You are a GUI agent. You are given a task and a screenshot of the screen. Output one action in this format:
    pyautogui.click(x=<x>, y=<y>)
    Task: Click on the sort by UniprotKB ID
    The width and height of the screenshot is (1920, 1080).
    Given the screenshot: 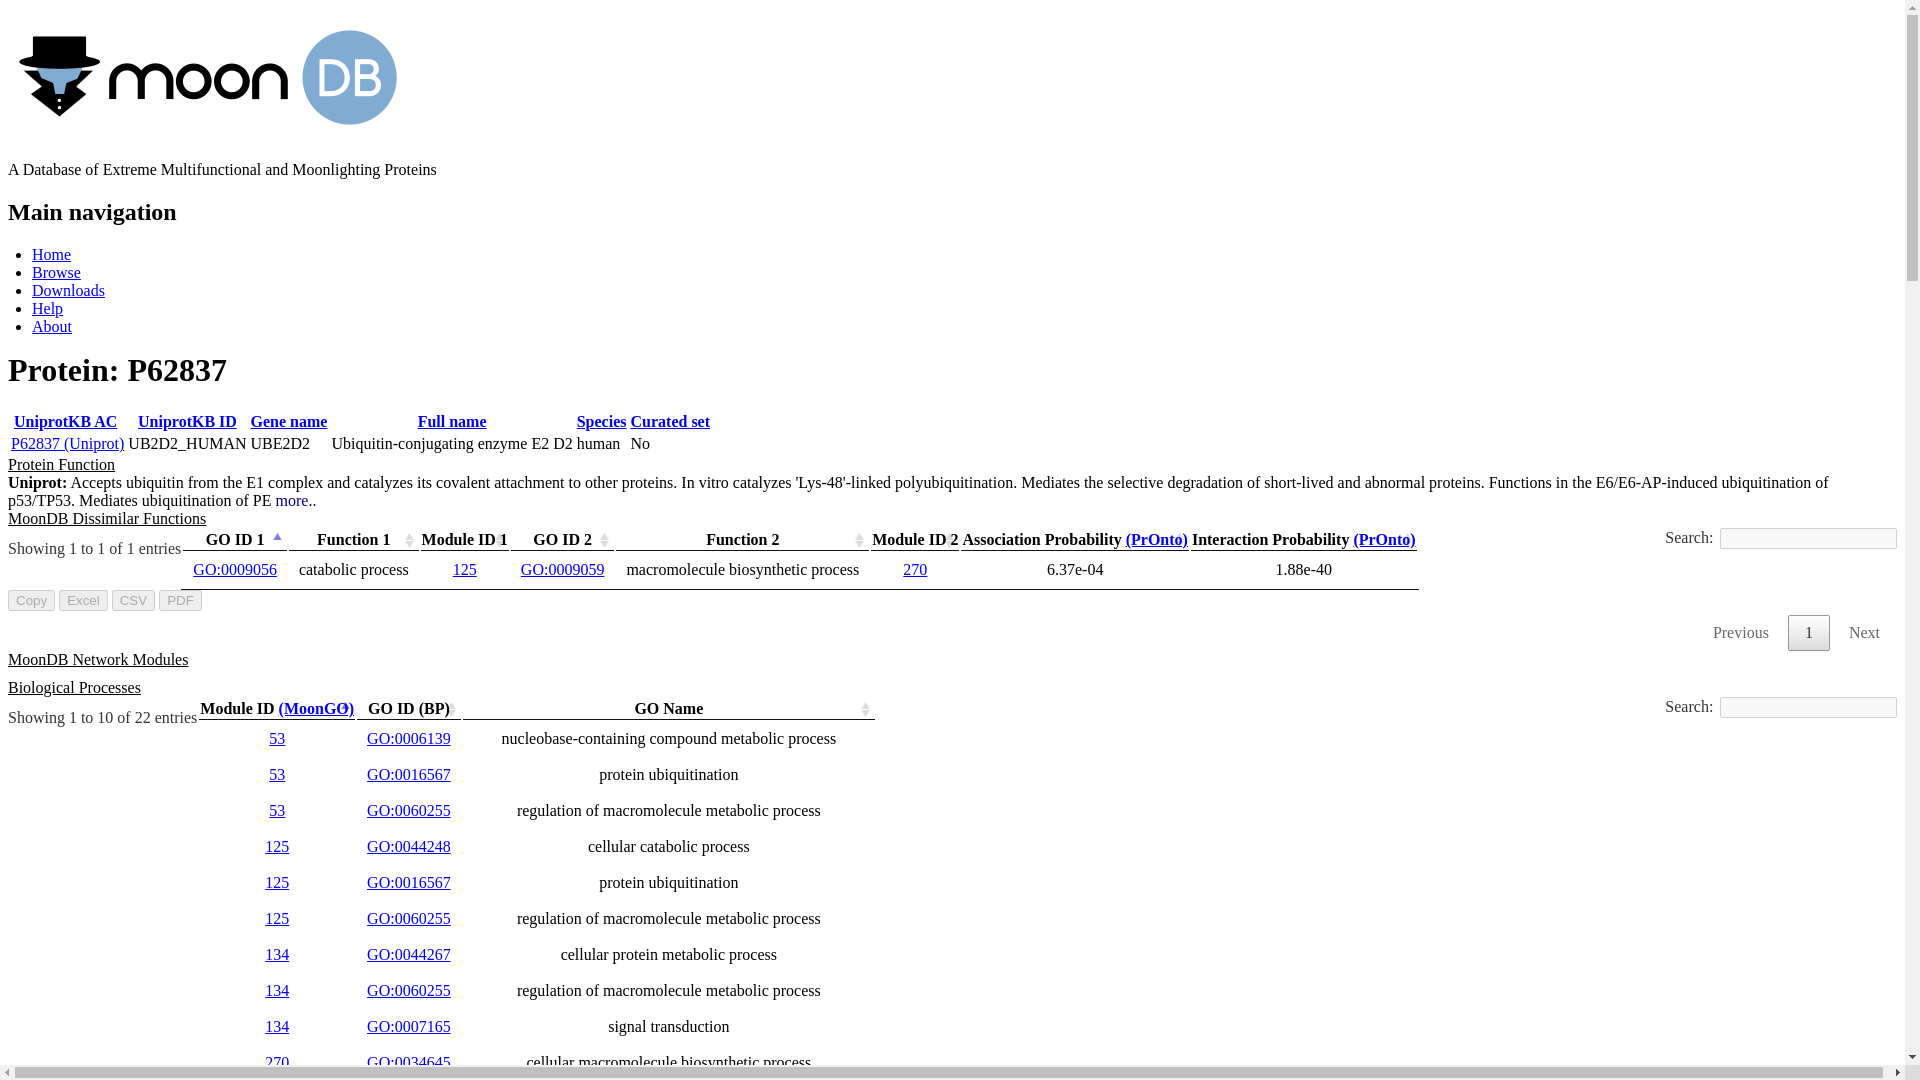 What is the action you would take?
    pyautogui.click(x=187, y=420)
    